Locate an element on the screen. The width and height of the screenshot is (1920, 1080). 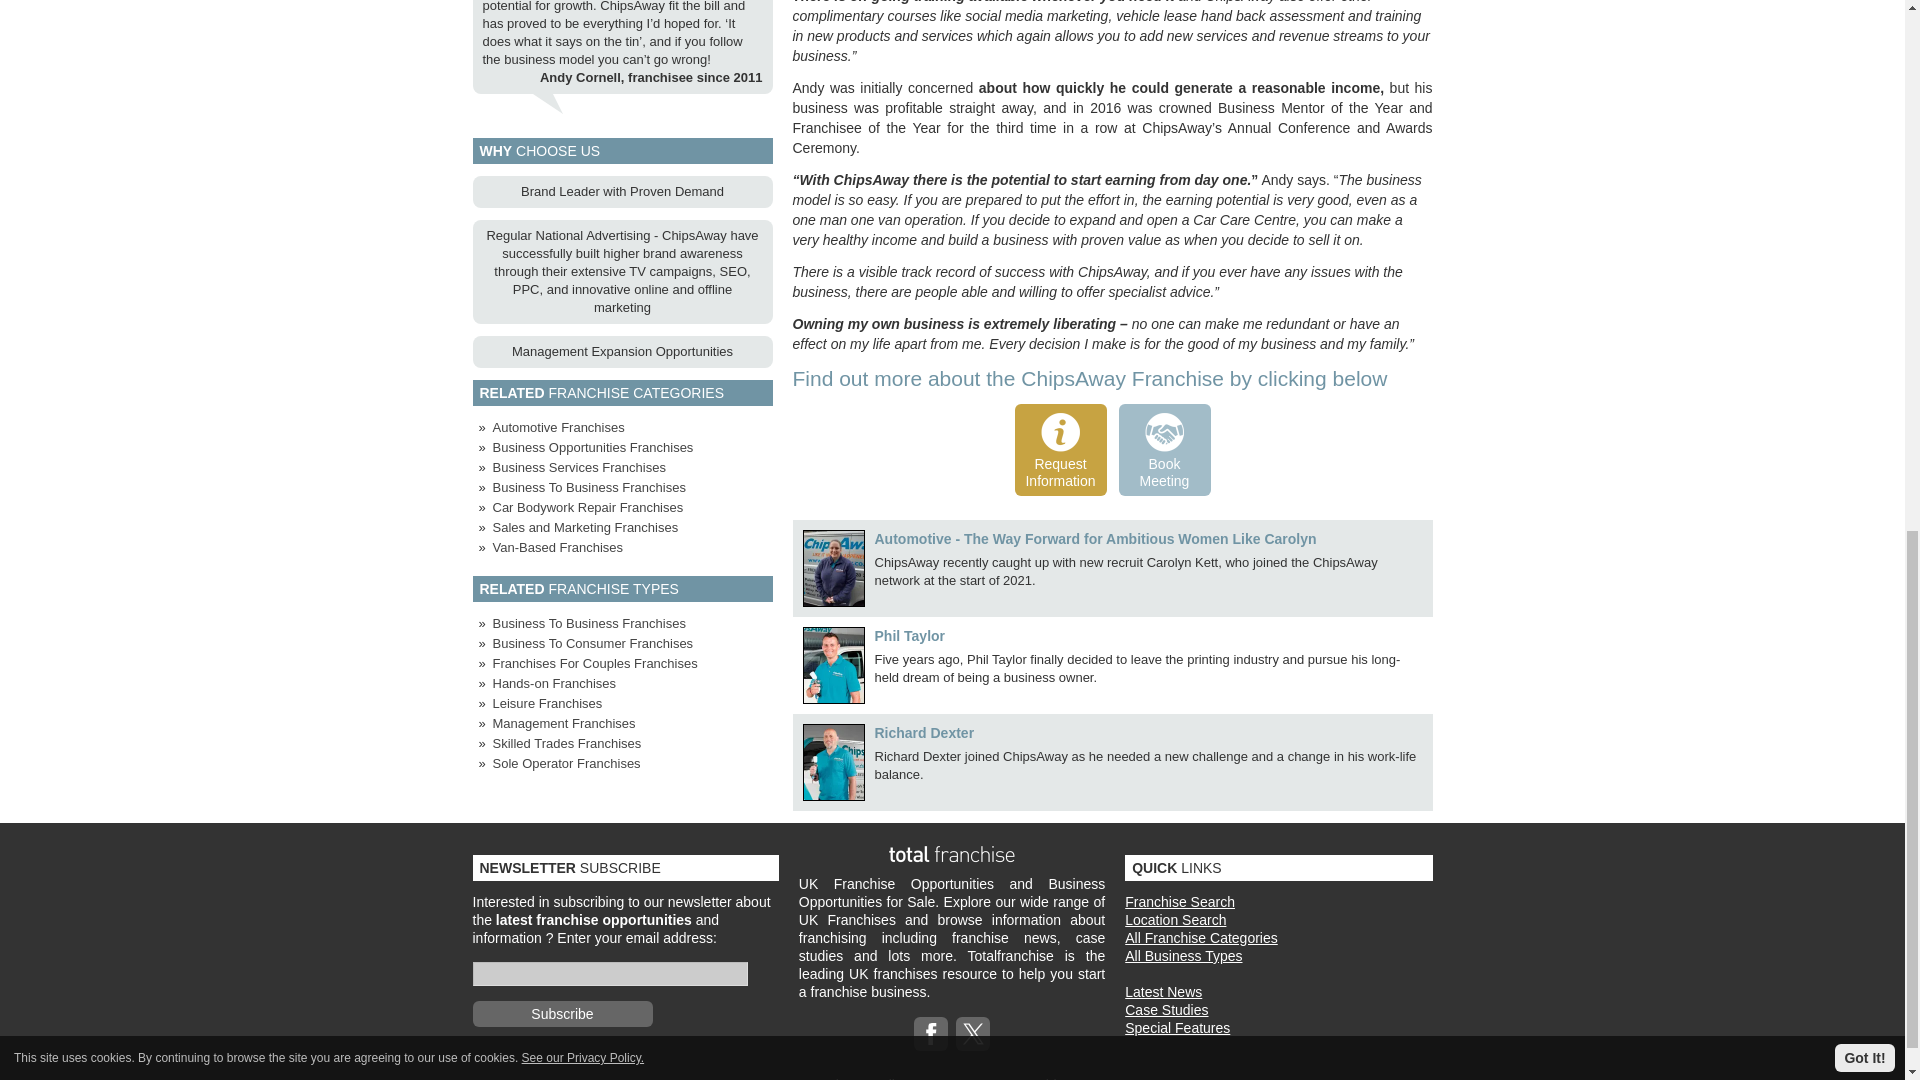
Privacy Policy is located at coordinates (864, 1078).